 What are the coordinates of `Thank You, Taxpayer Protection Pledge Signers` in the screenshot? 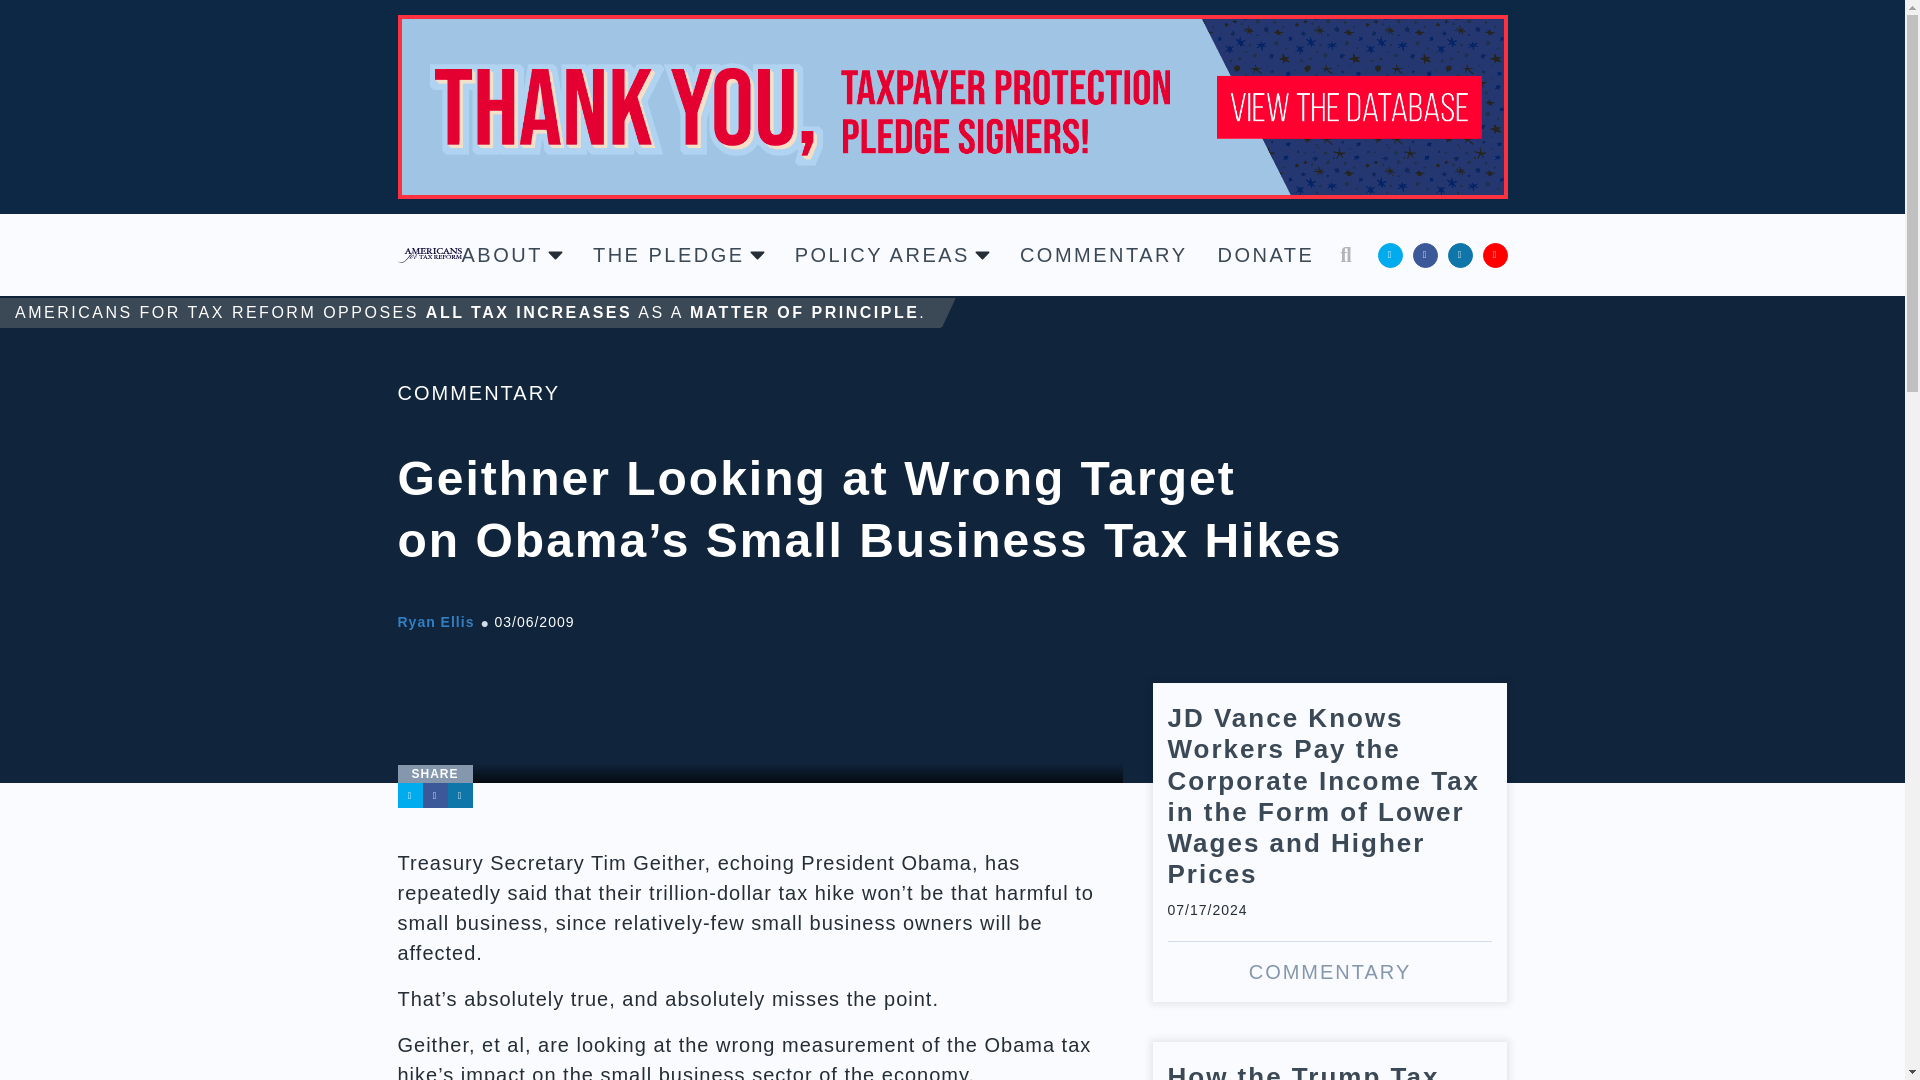 It's located at (952, 104).